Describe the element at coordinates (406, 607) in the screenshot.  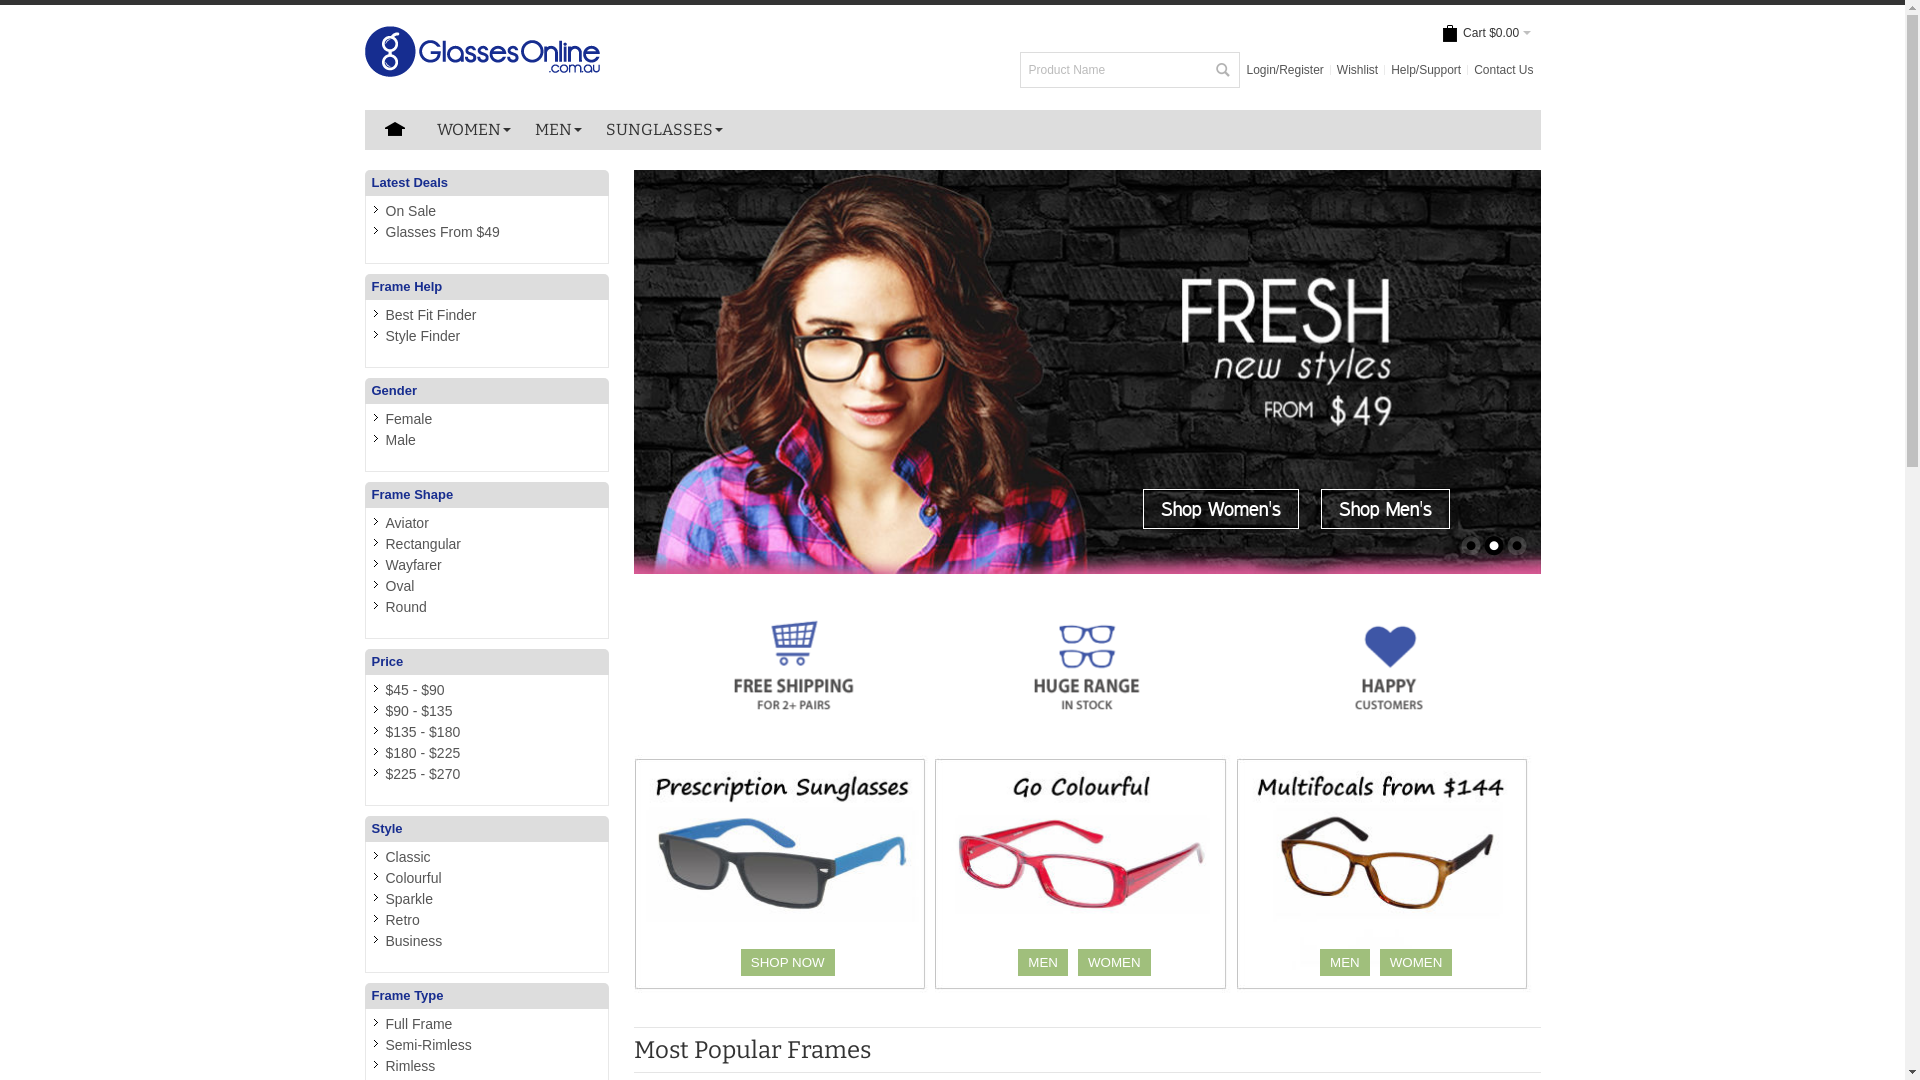
I see `Round` at that location.